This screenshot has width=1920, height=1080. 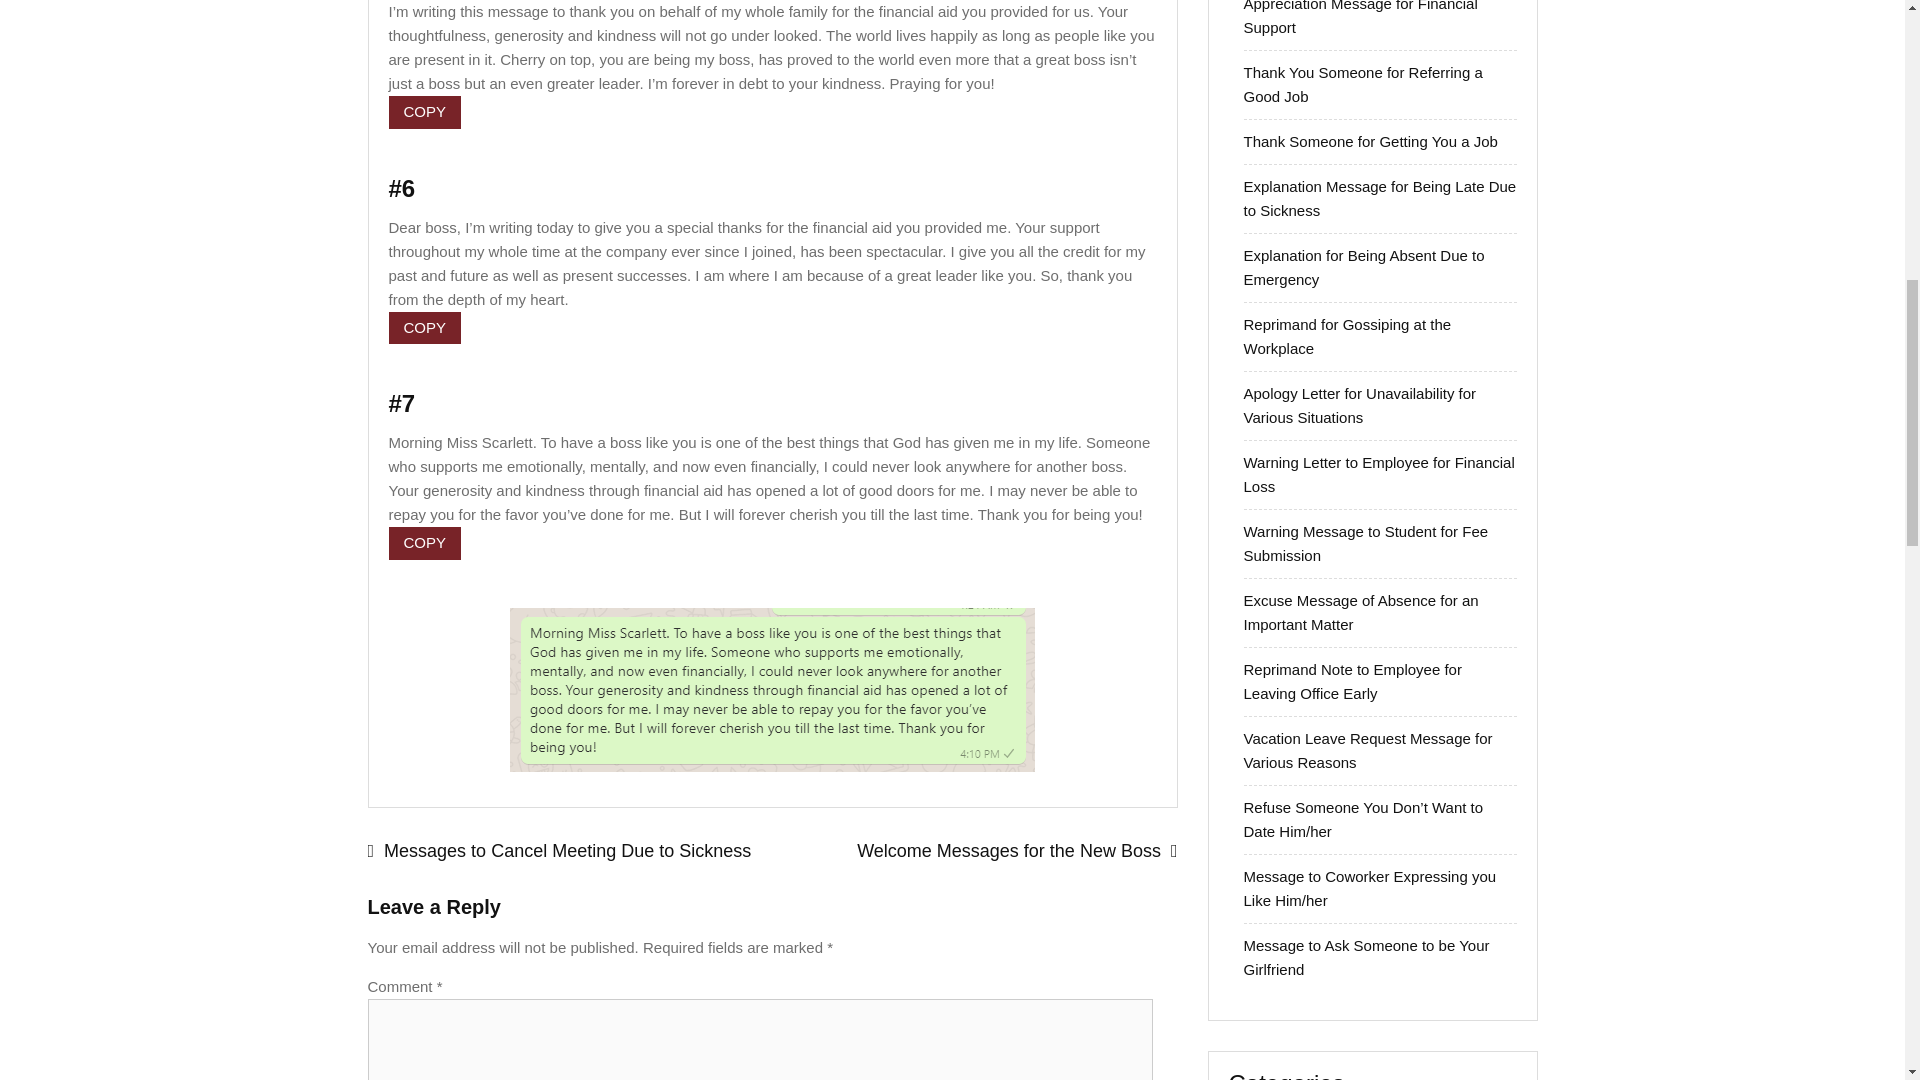 What do you see at coordinates (1380, 198) in the screenshot?
I see `Explanation Message for Being Late Due to Sickness` at bounding box center [1380, 198].